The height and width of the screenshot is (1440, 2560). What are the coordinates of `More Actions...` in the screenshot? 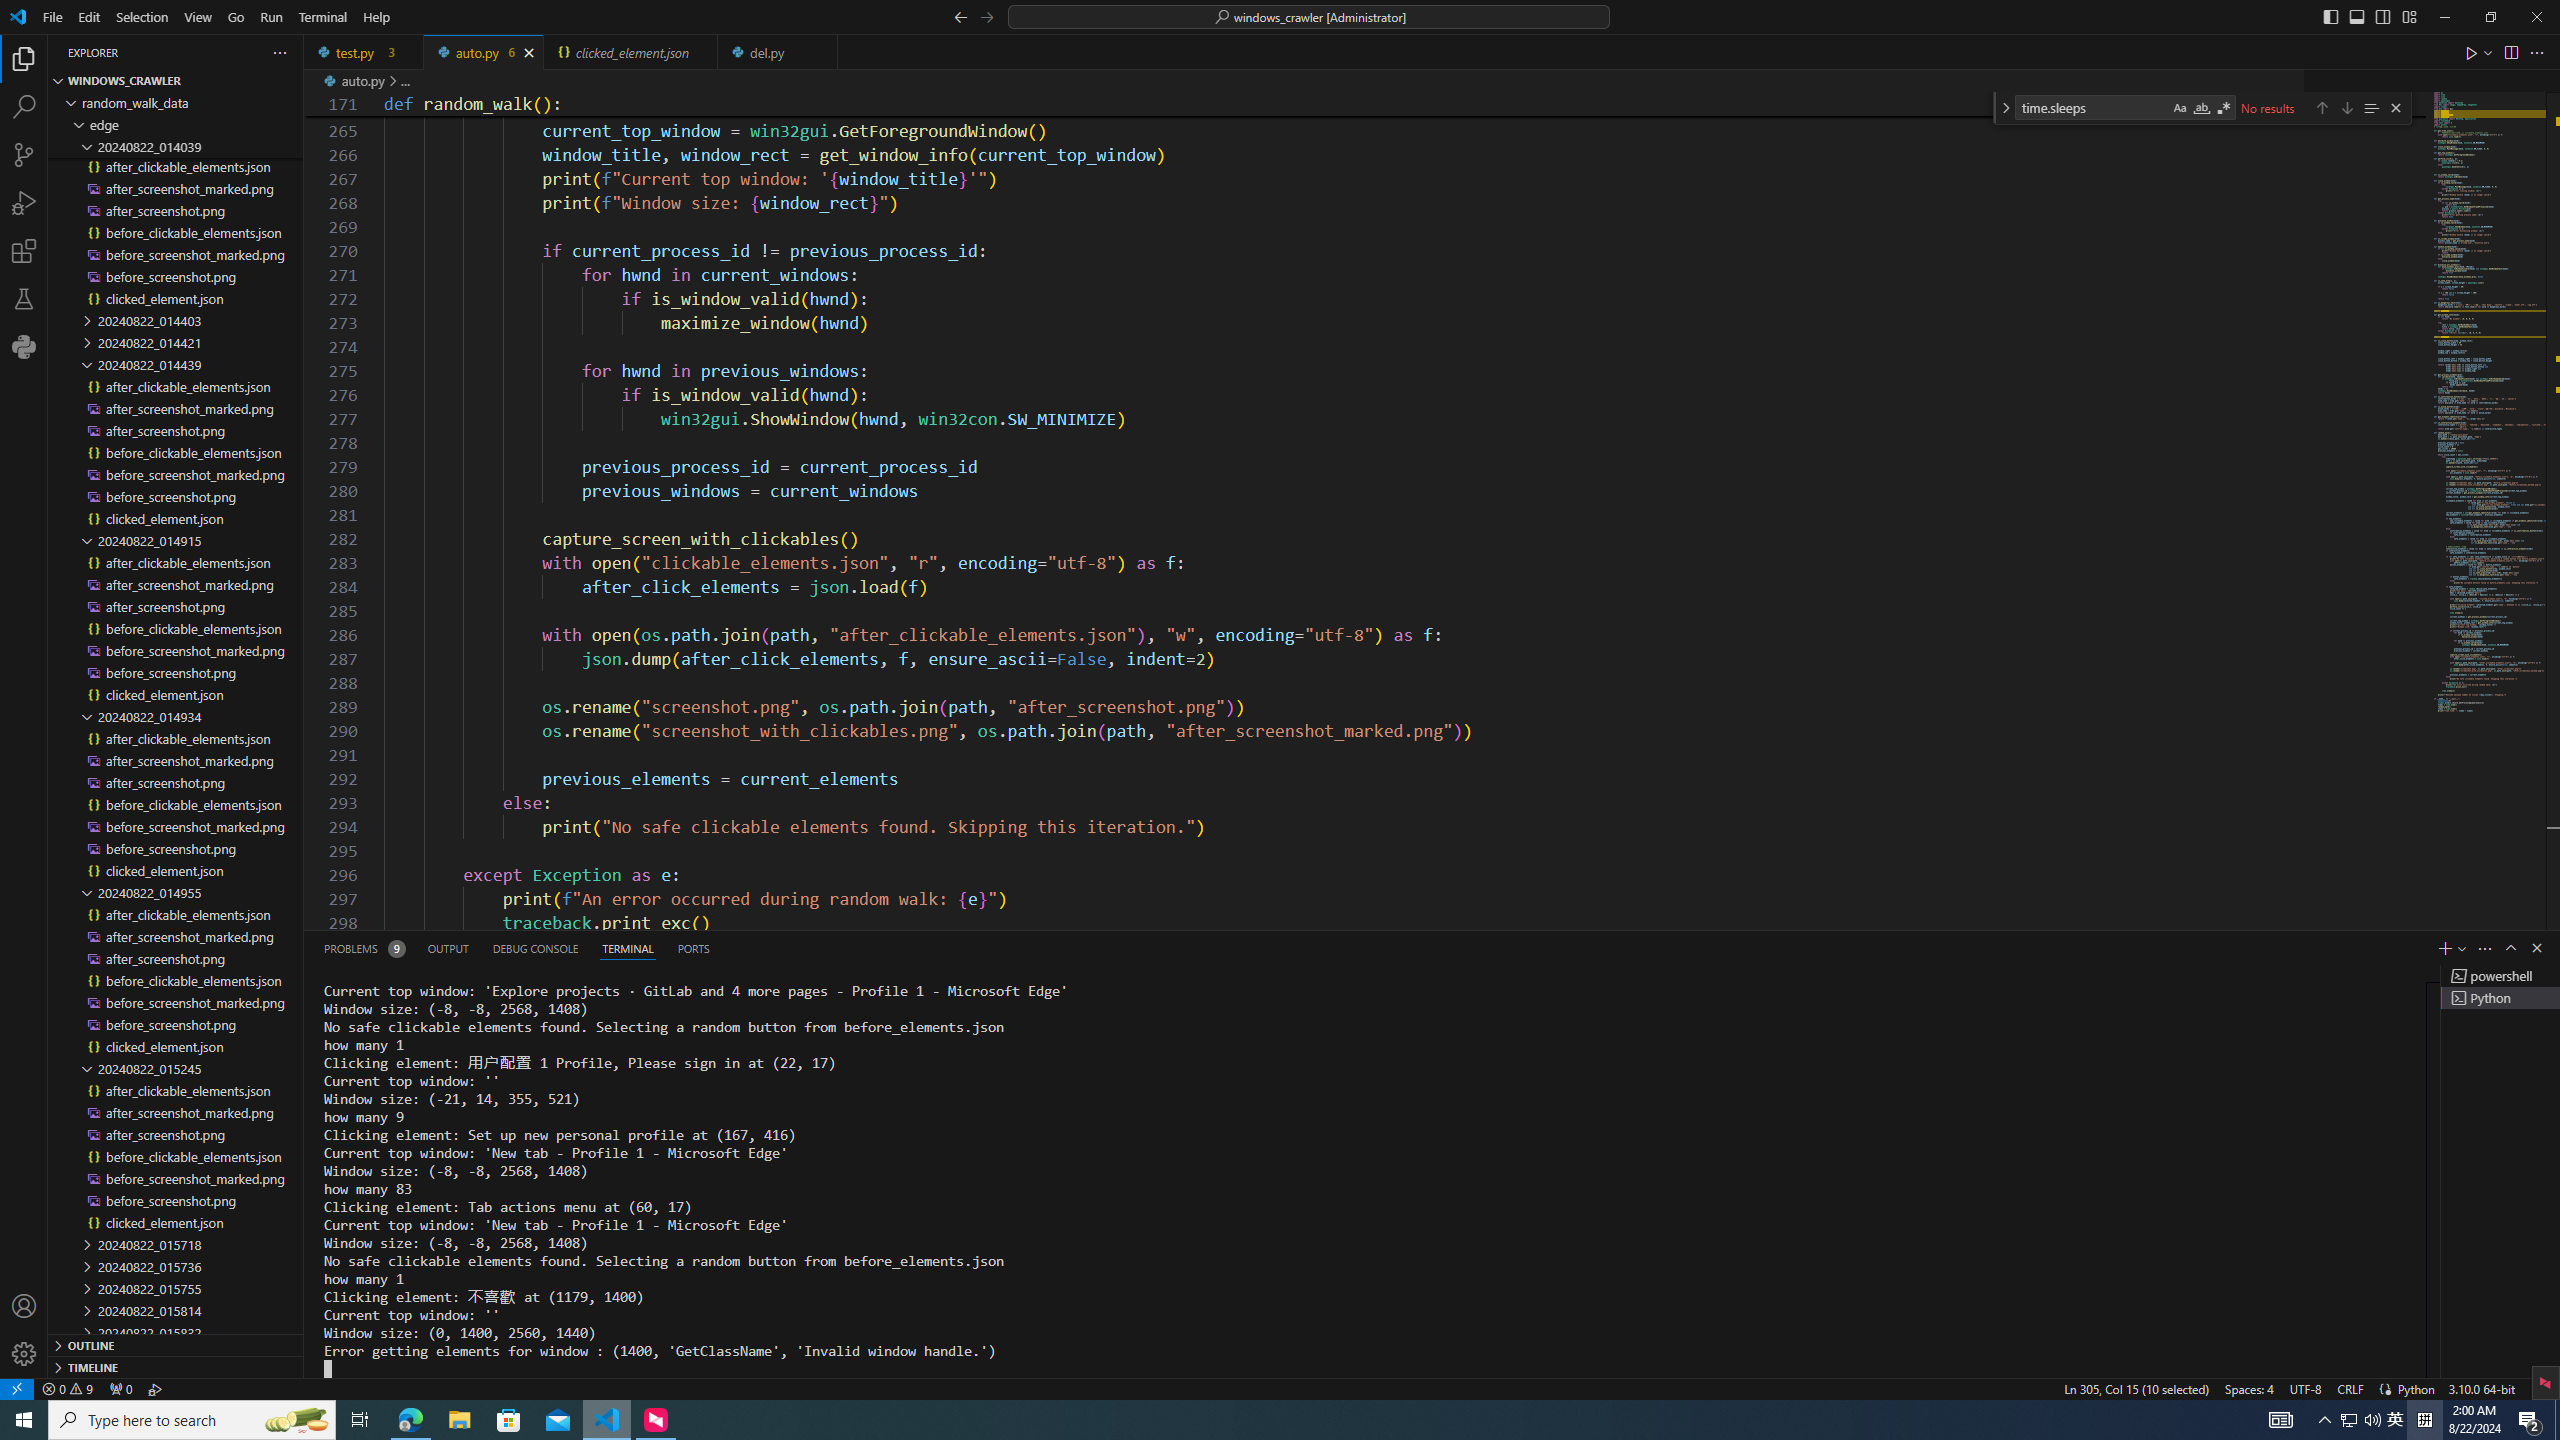 It's located at (2536, 52).